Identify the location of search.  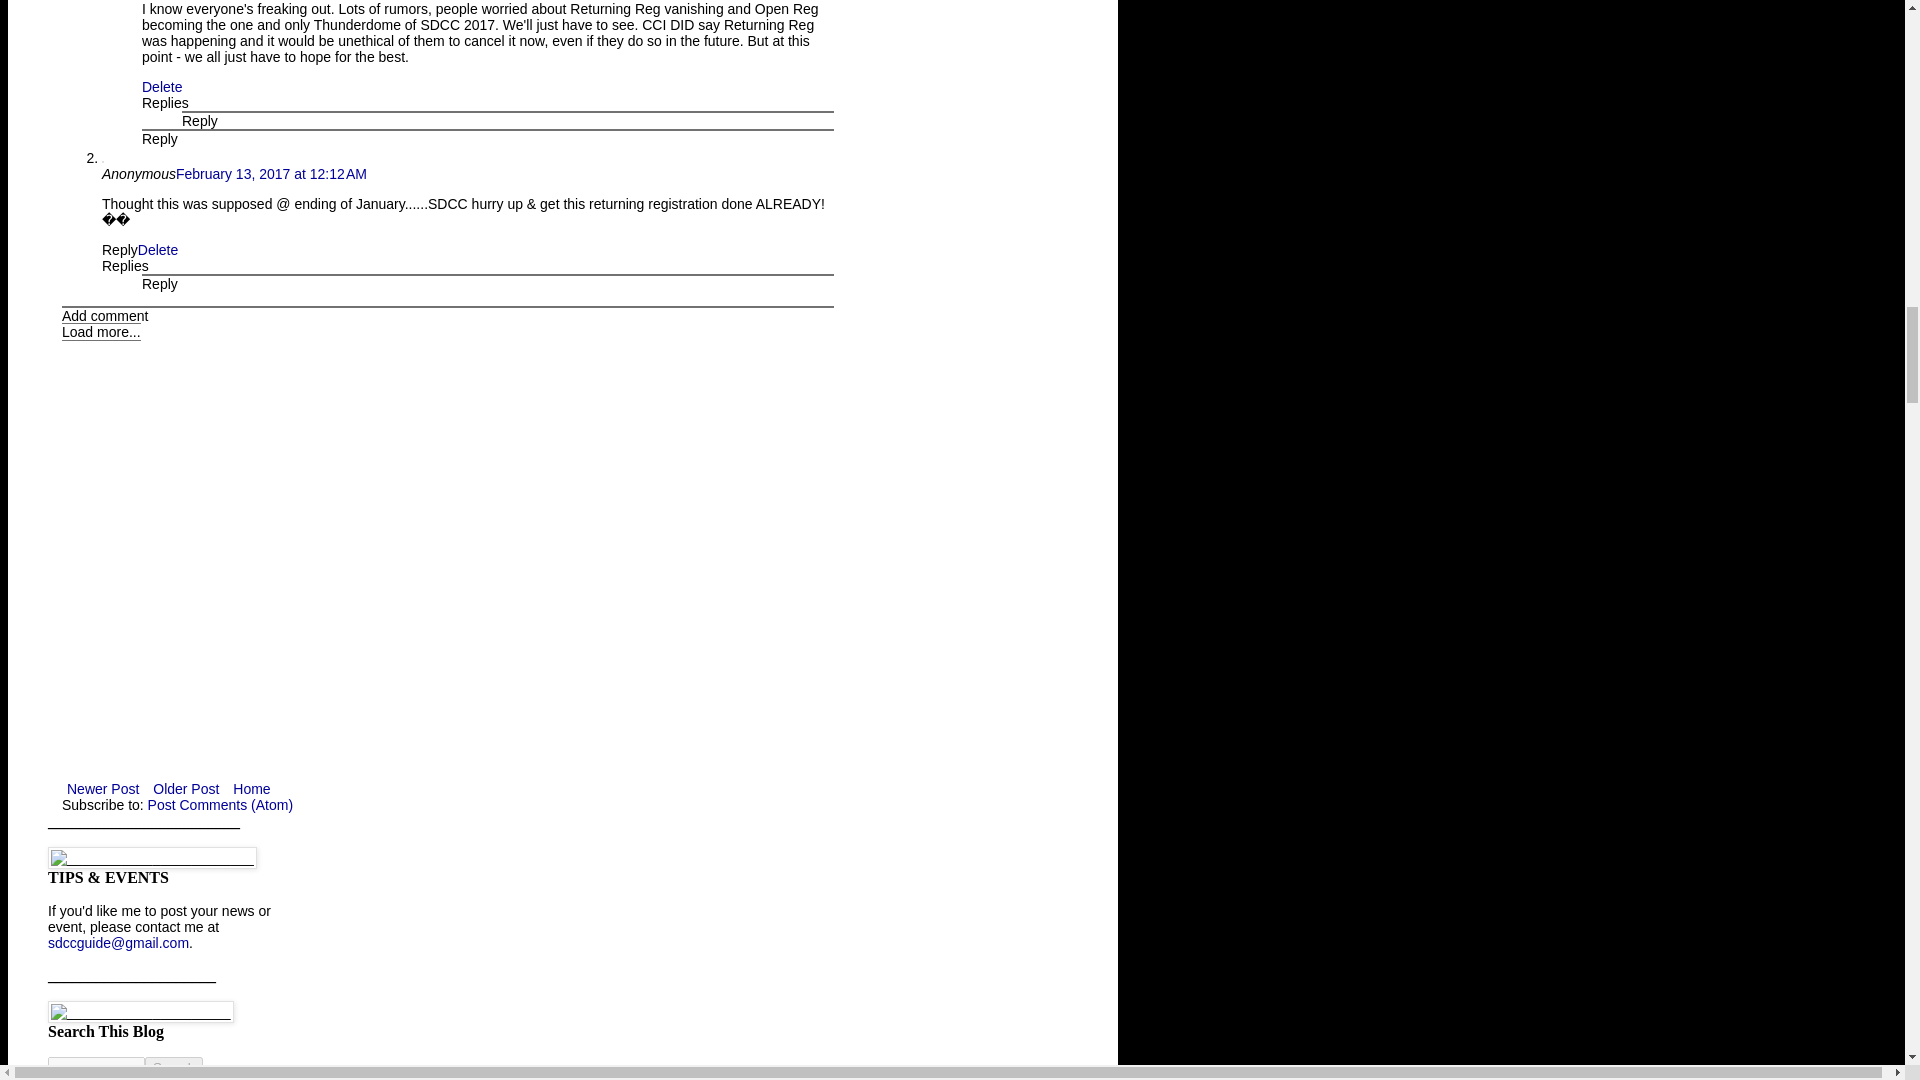
(174, 1067).